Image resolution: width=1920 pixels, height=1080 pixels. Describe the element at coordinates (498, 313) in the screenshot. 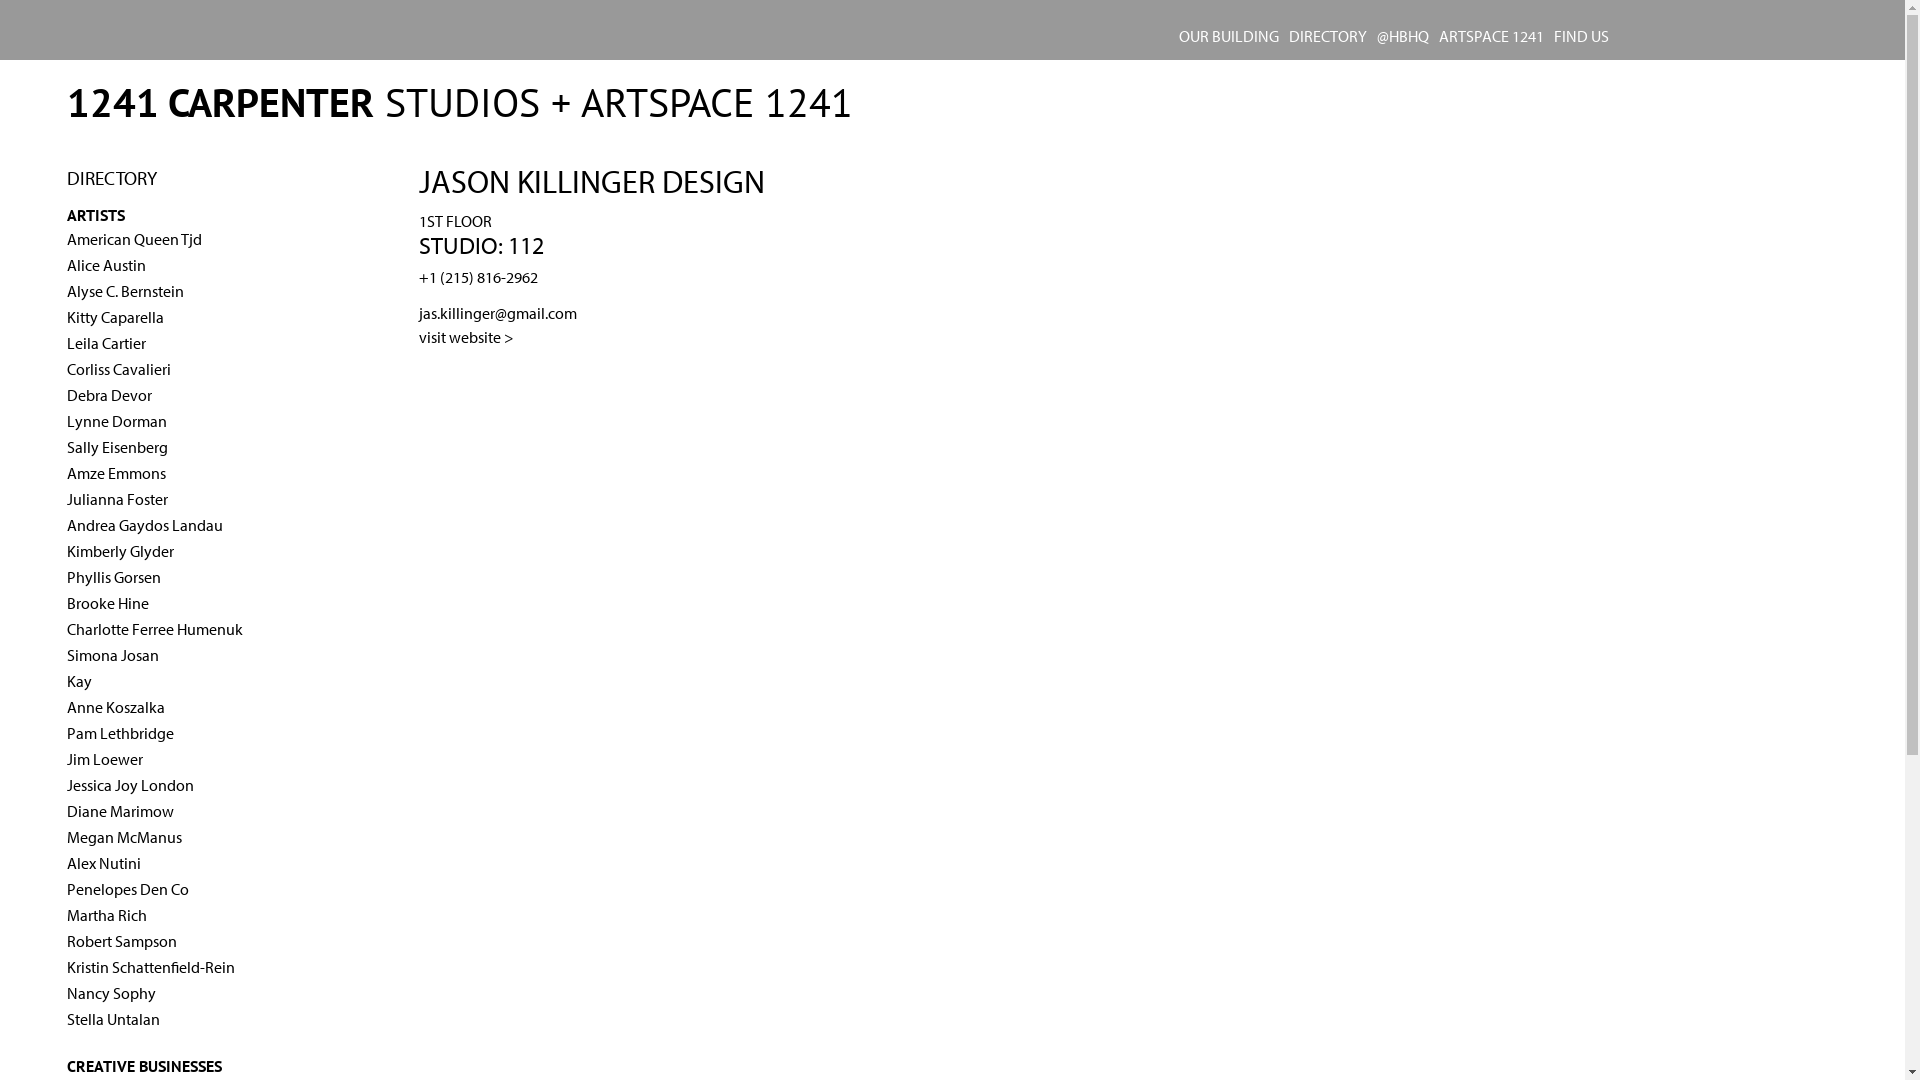

I see `jas.killinger@gmail.com` at that location.